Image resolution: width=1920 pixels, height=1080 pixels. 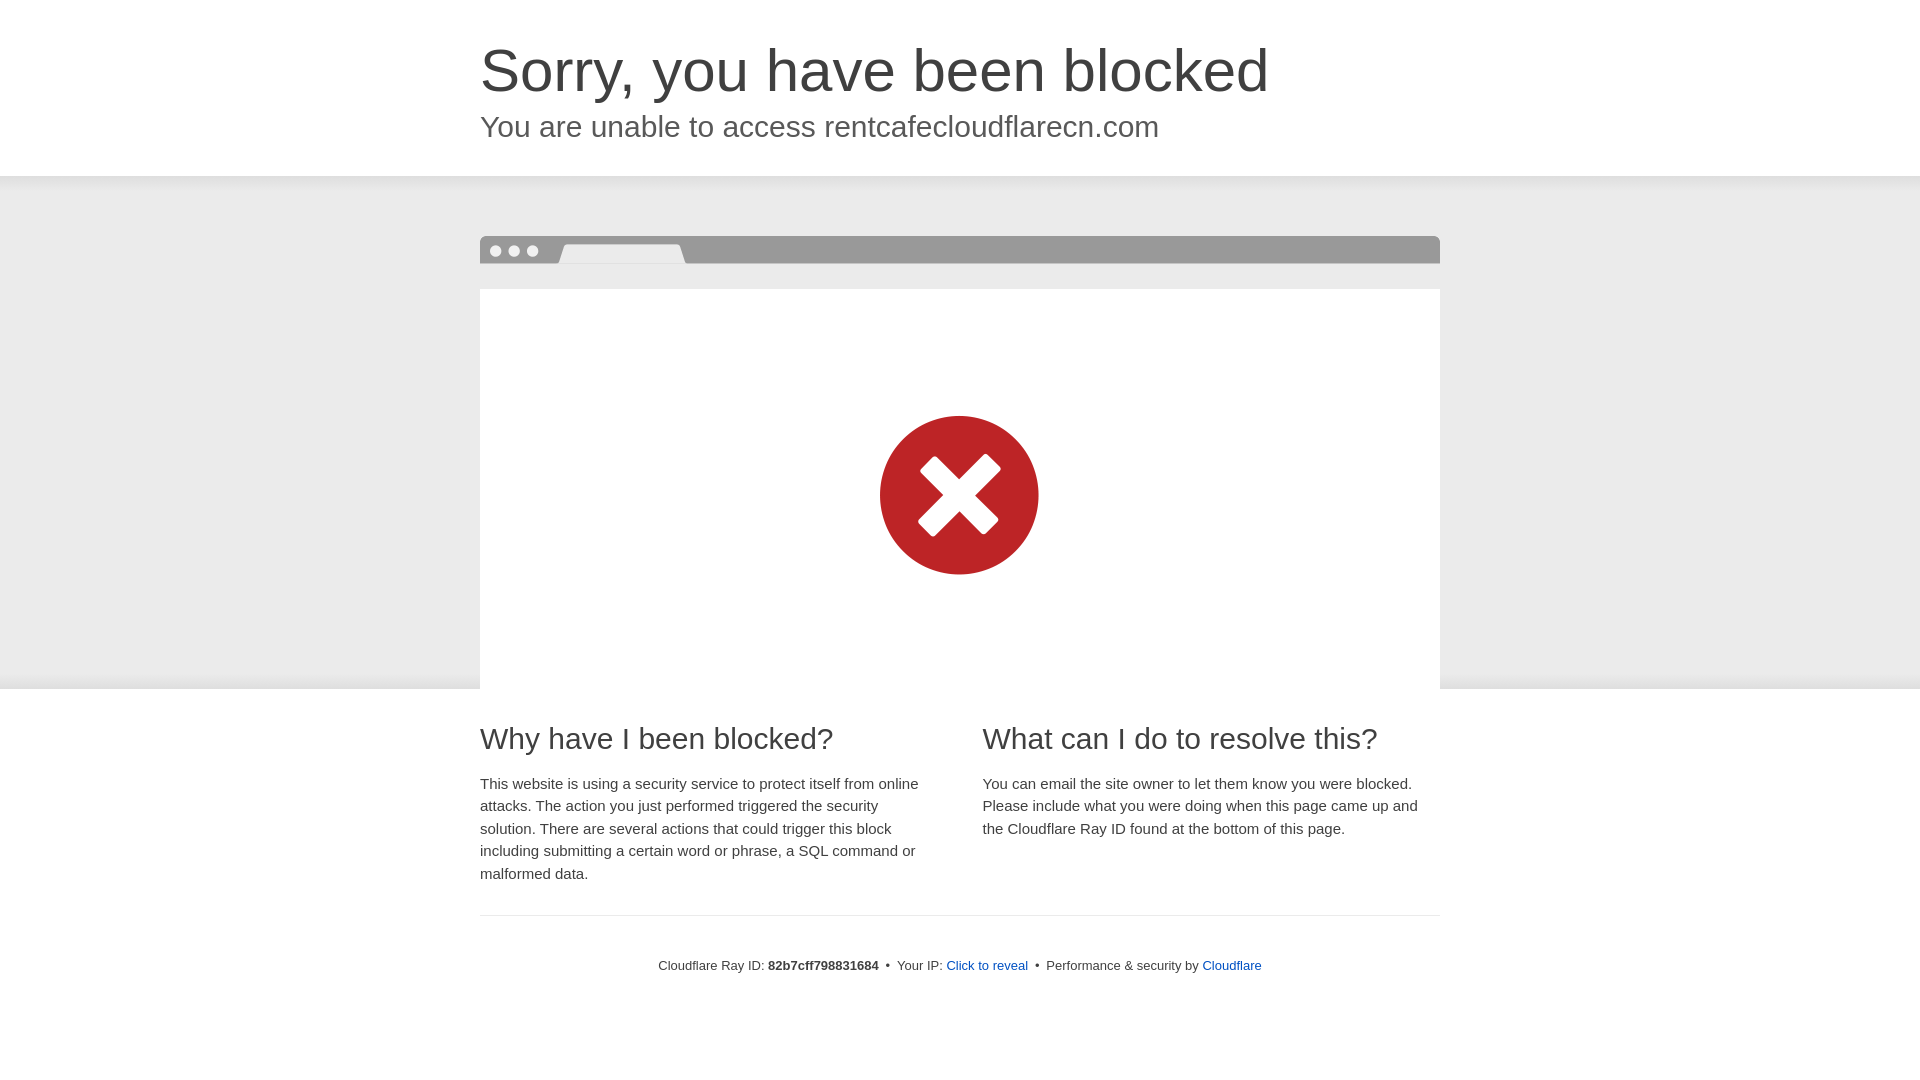 I want to click on Cloudflare, so click(x=1232, y=966).